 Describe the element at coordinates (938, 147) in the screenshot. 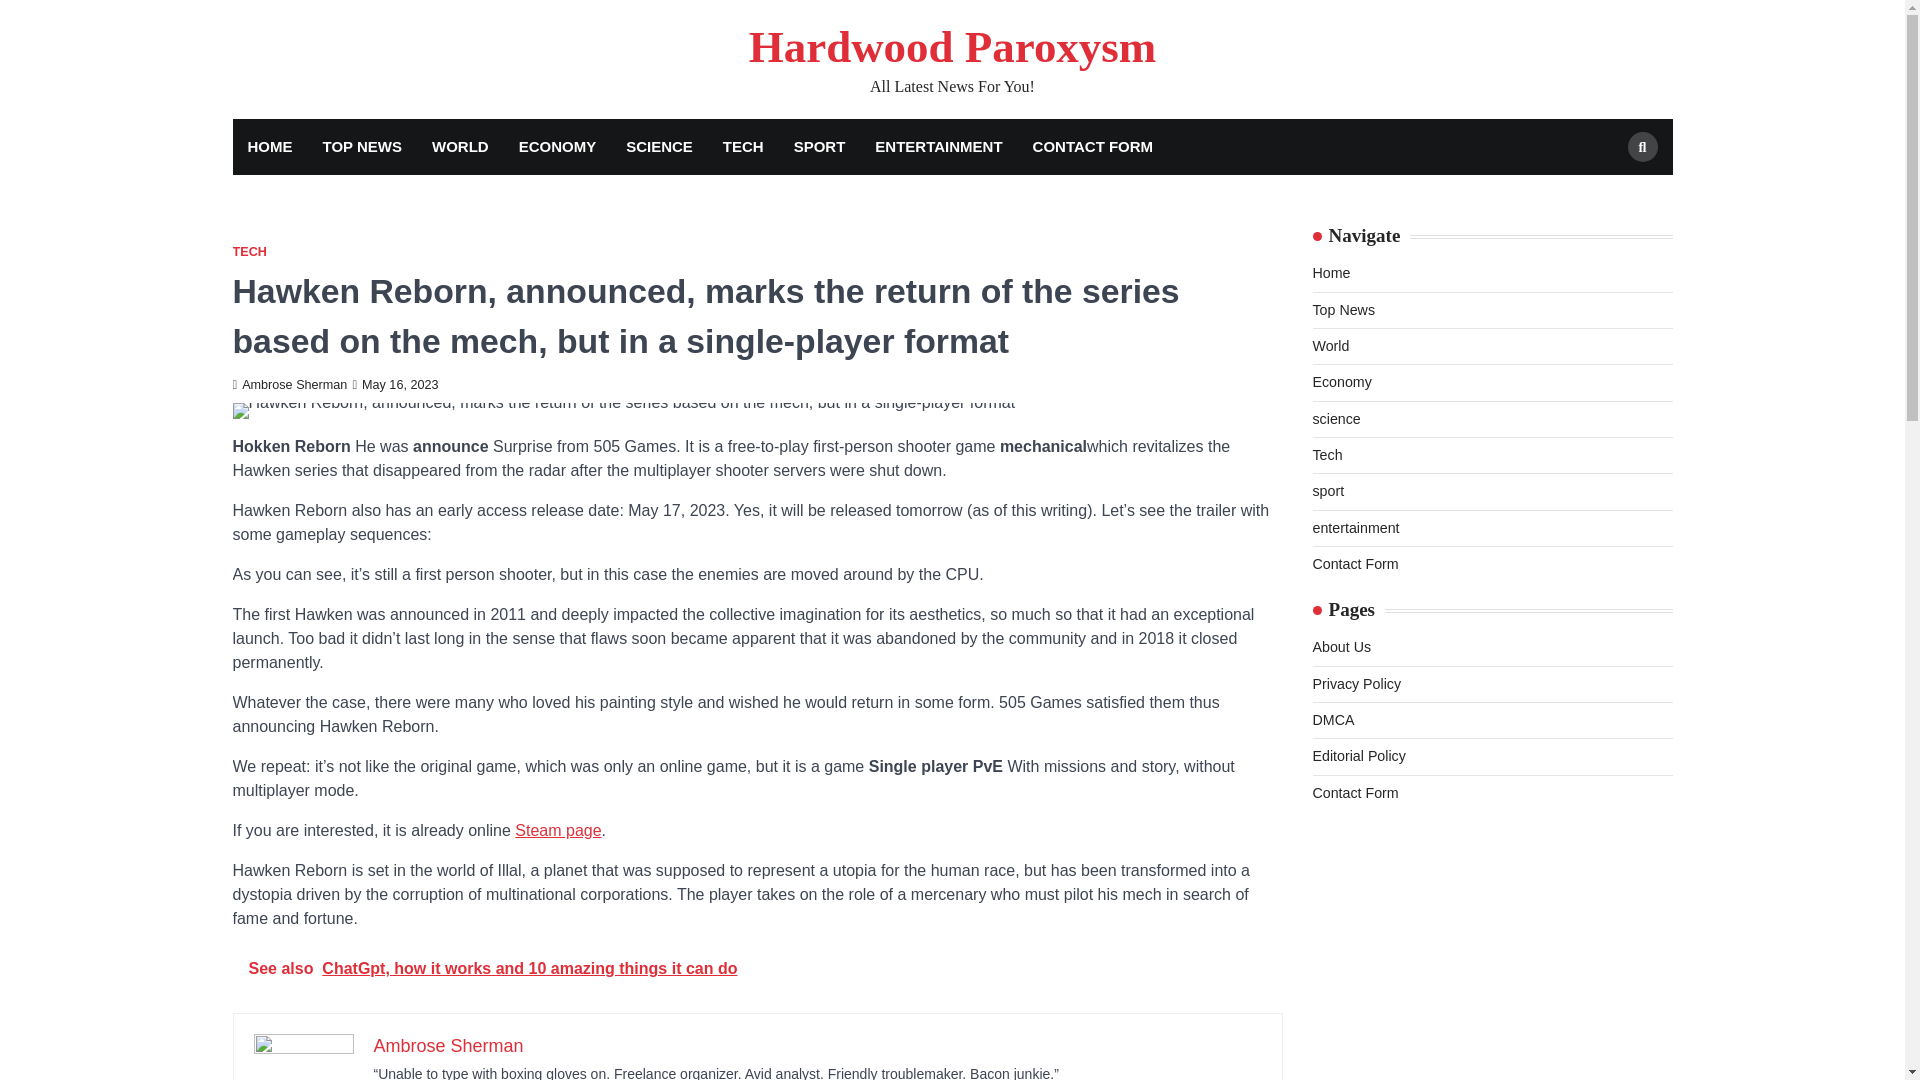

I see `ENTERTAINMENT` at that location.